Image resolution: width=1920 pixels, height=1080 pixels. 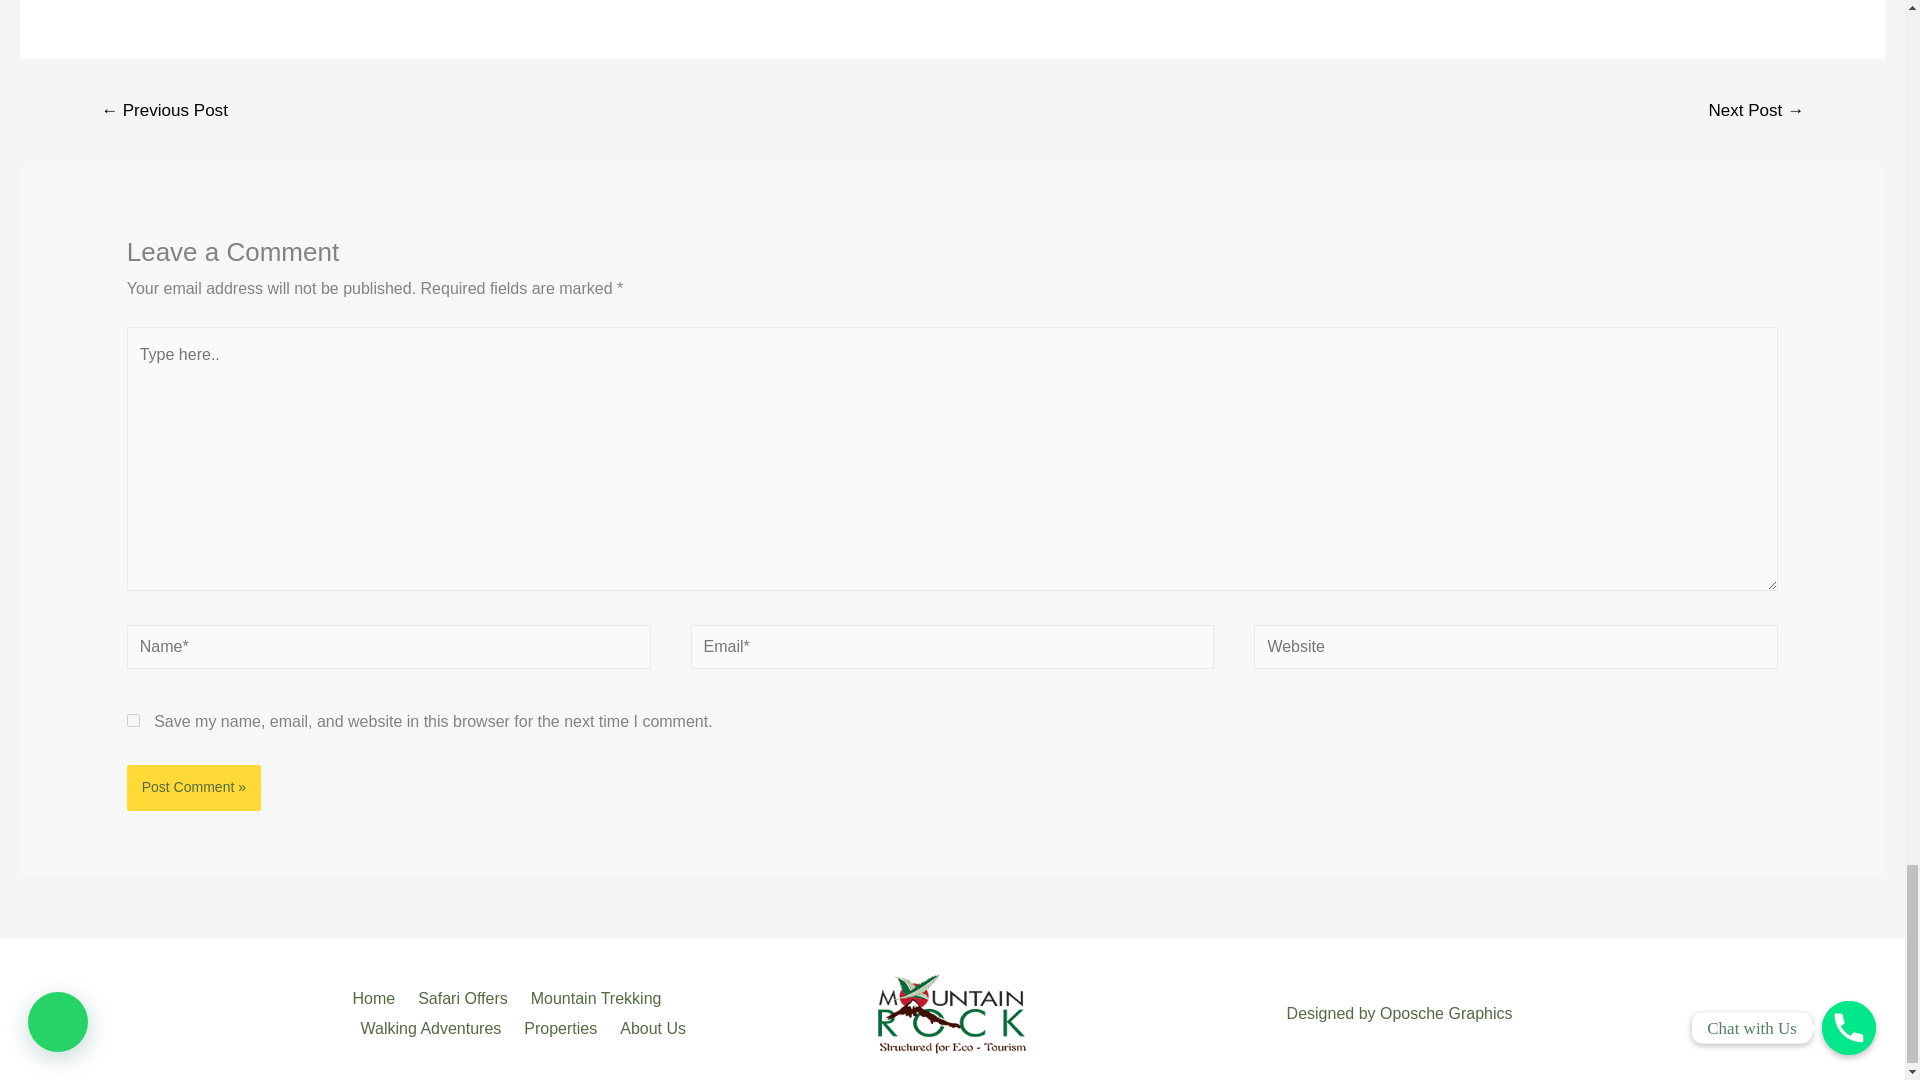 What do you see at coordinates (434, 1029) in the screenshot?
I see `Walking Adventures` at bounding box center [434, 1029].